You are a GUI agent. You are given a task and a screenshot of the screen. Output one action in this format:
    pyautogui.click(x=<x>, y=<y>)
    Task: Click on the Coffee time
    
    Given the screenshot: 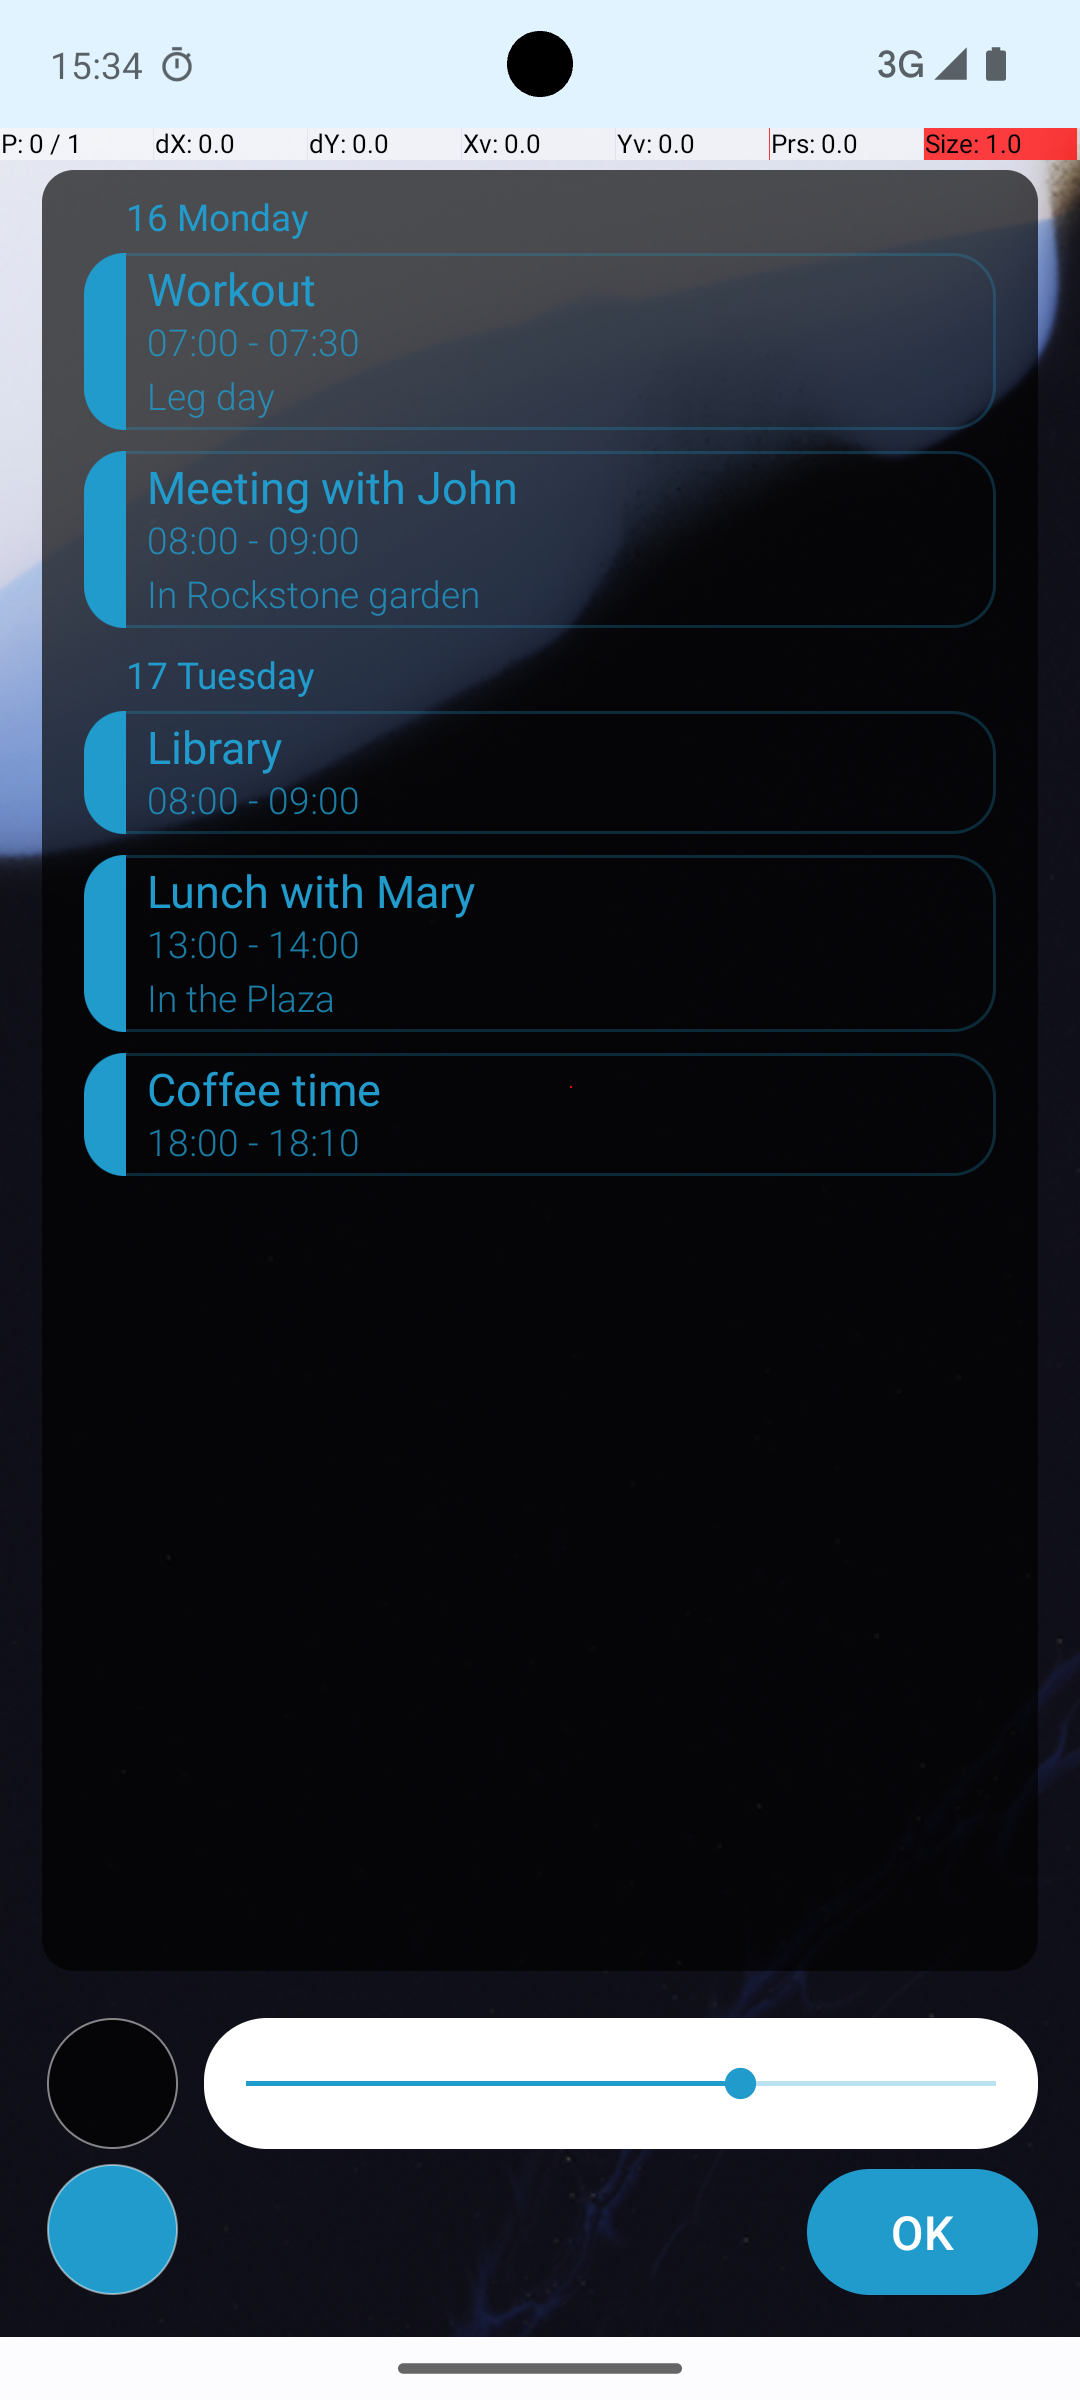 What is the action you would take?
    pyautogui.click(x=572, y=1088)
    